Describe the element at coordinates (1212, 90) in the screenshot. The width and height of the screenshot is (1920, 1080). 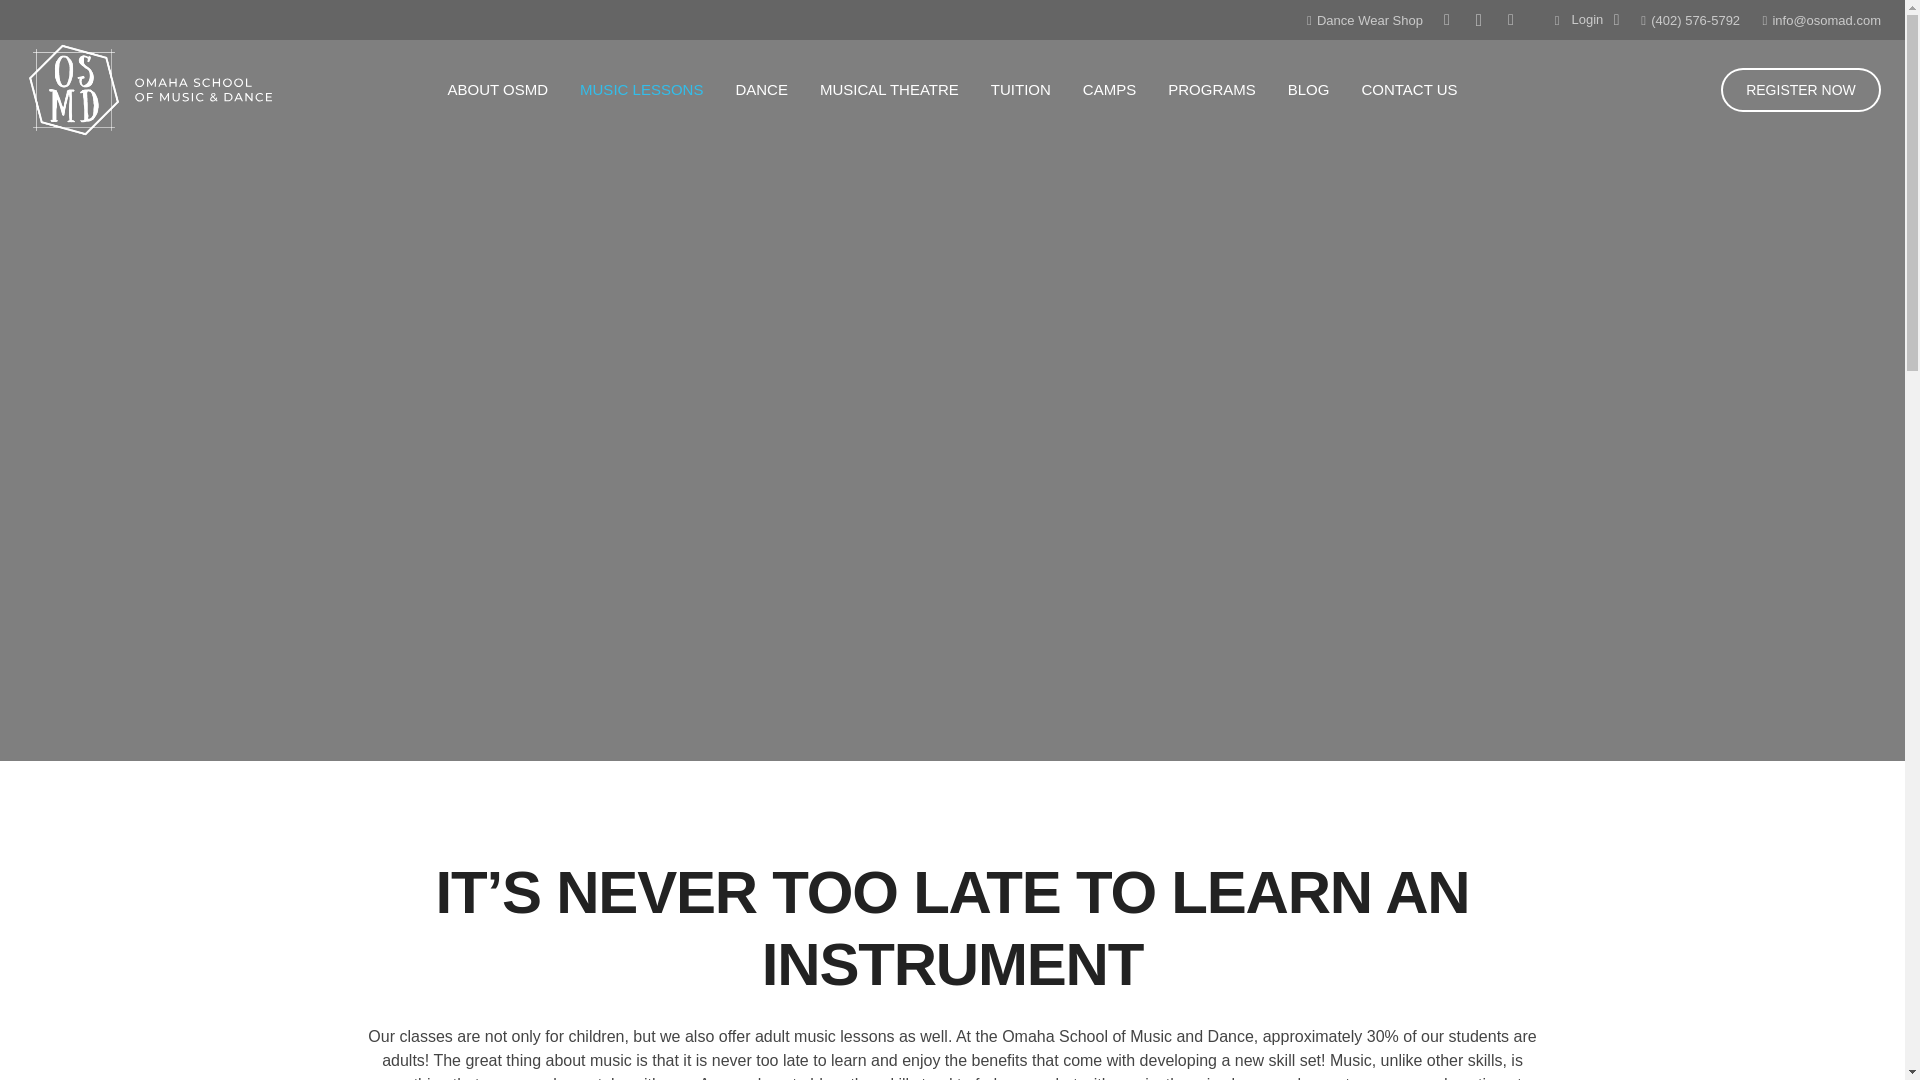
I see `PROGRAMS` at that location.